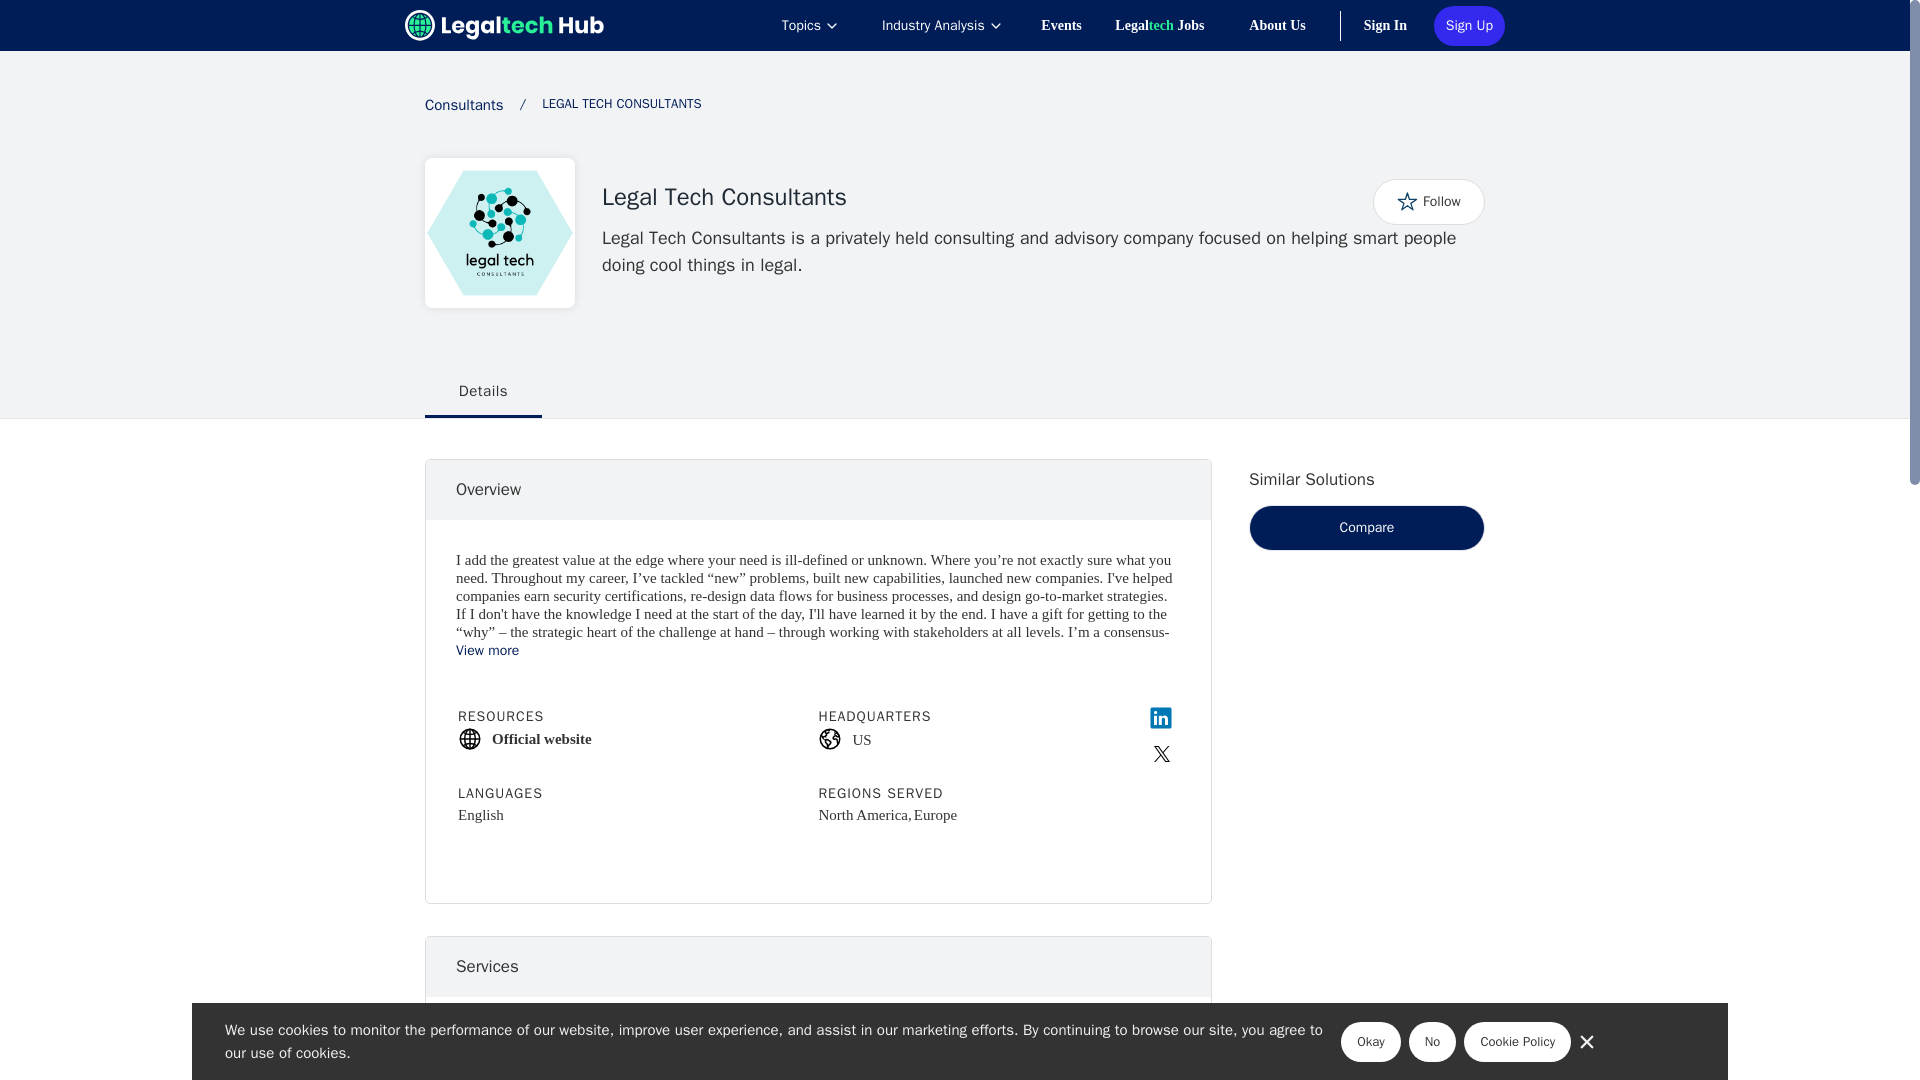 The width and height of the screenshot is (1920, 1080). What do you see at coordinates (810, 25) in the screenshot?
I see `Topics` at bounding box center [810, 25].